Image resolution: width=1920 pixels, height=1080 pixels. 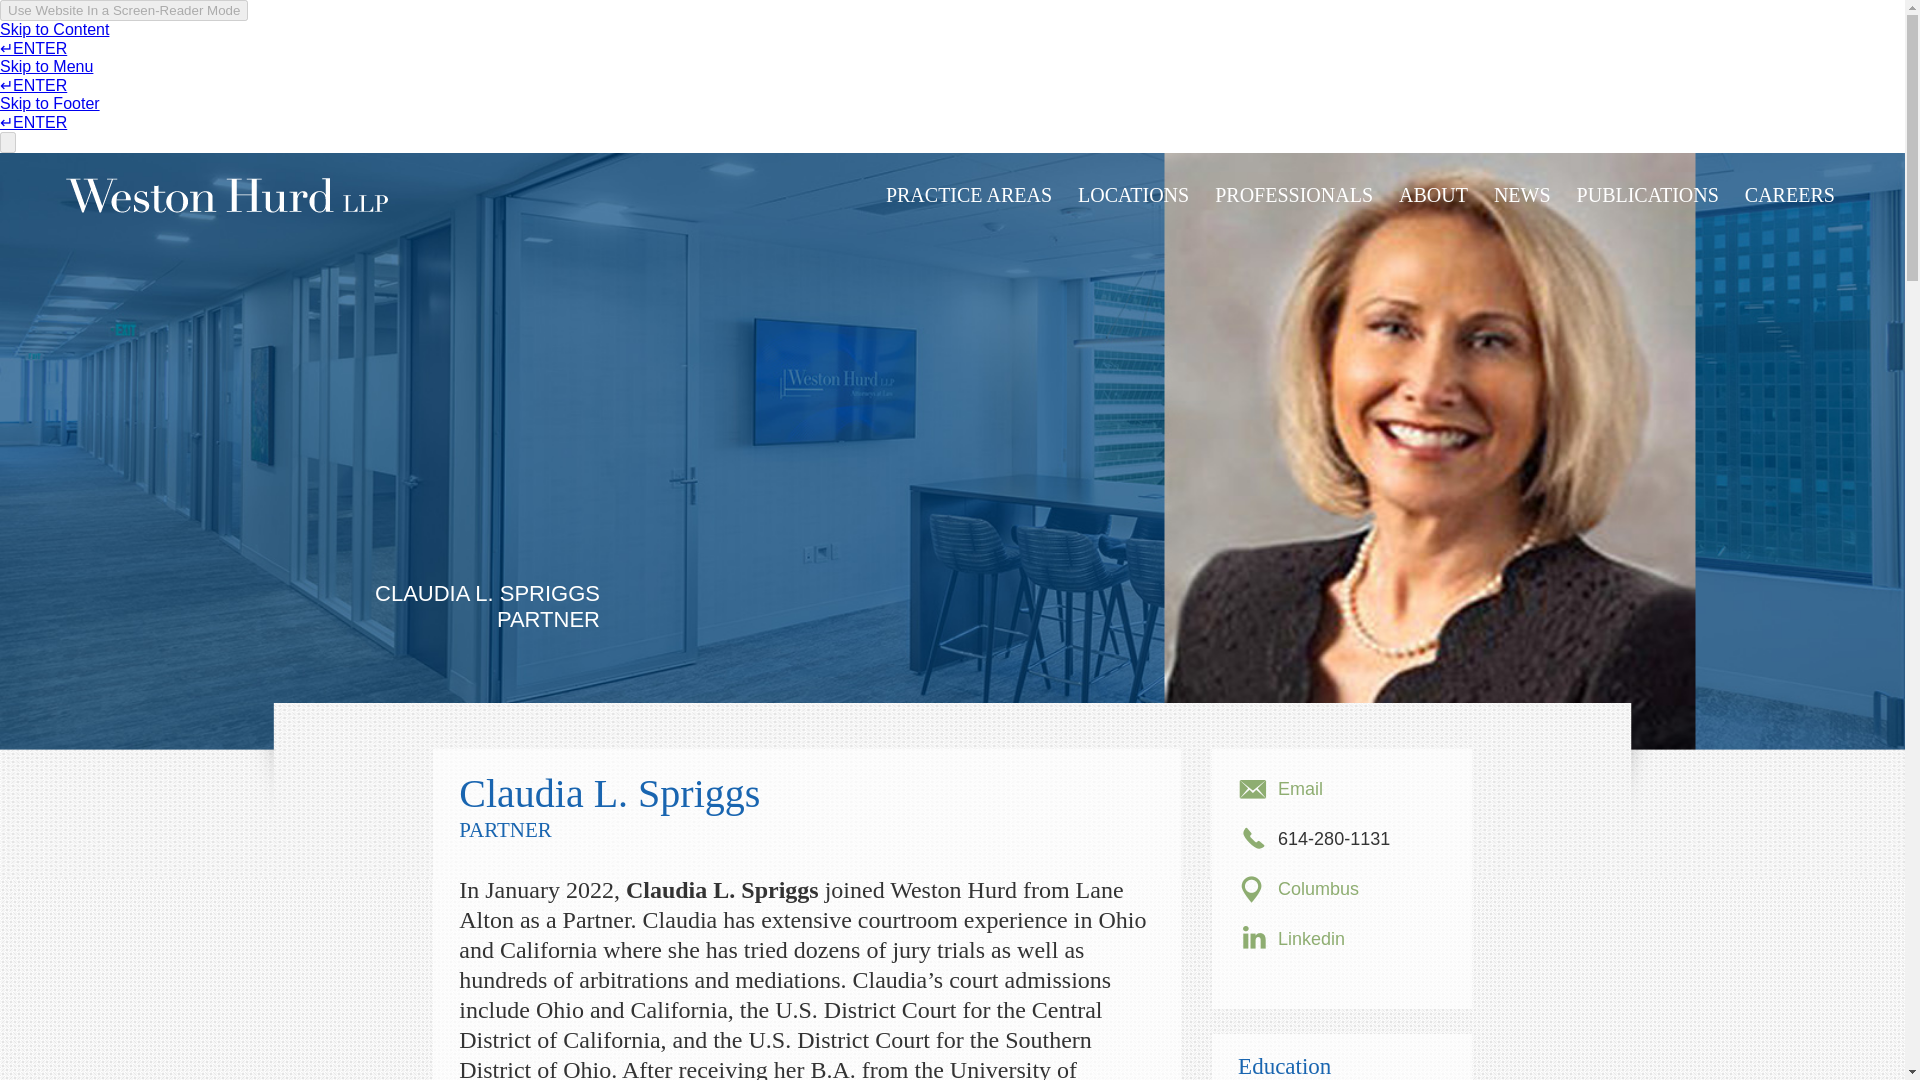 What do you see at coordinates (1312, 938) in the screenshot?
I see `Linkedin` at bounding box center [1312, 938].